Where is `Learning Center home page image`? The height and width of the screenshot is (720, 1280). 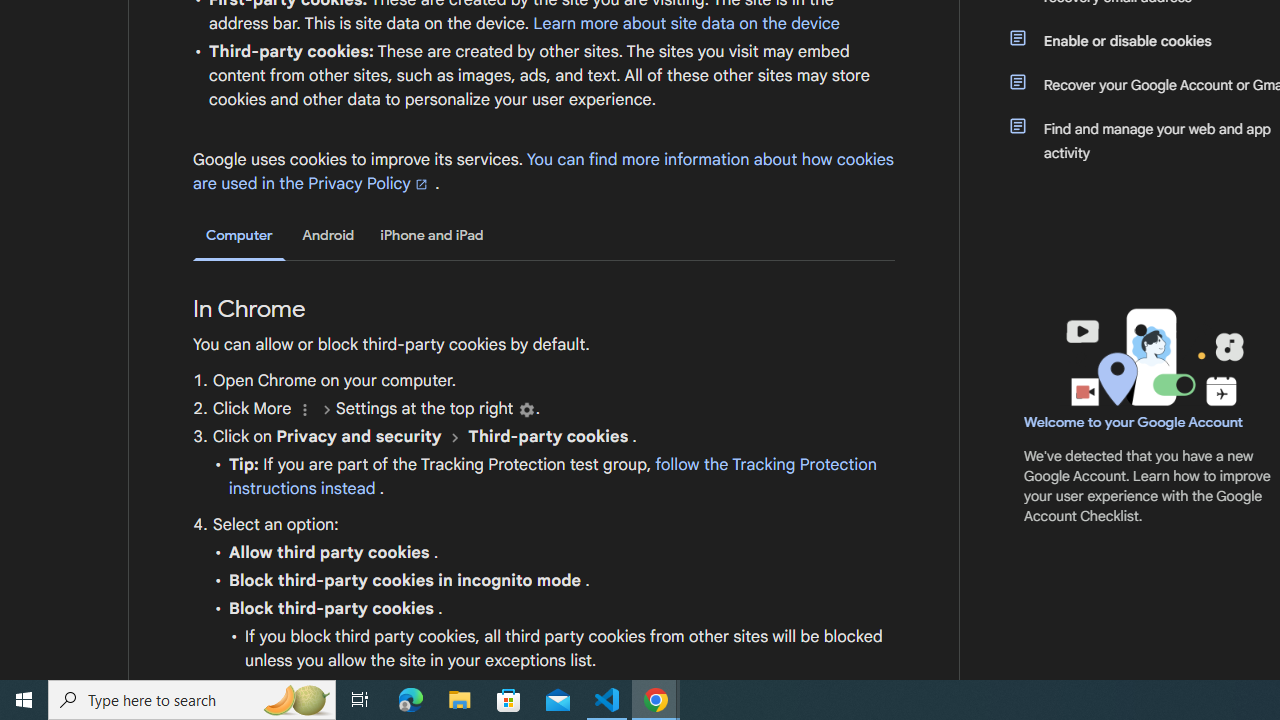
Learning Center home page image is located at coordinates (1152, 357).